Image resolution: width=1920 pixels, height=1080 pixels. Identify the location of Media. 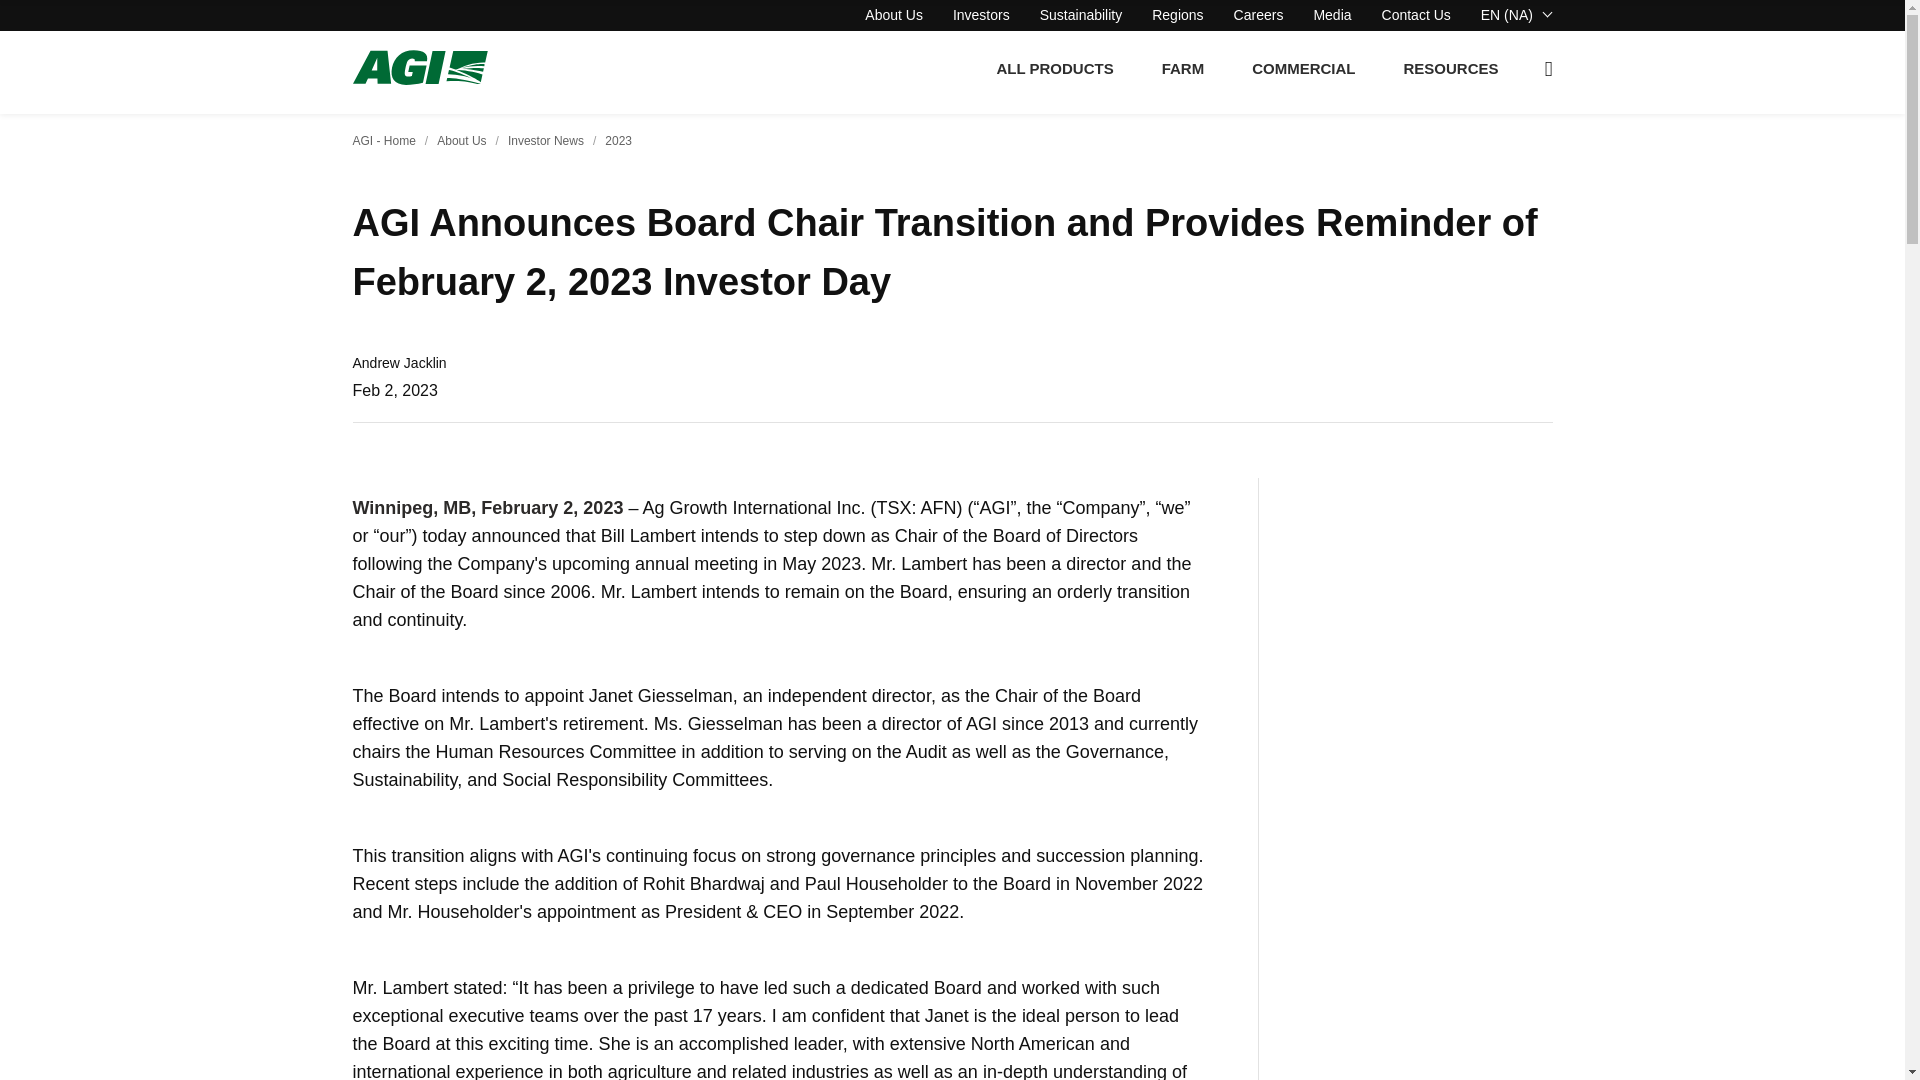
(1332, 14).